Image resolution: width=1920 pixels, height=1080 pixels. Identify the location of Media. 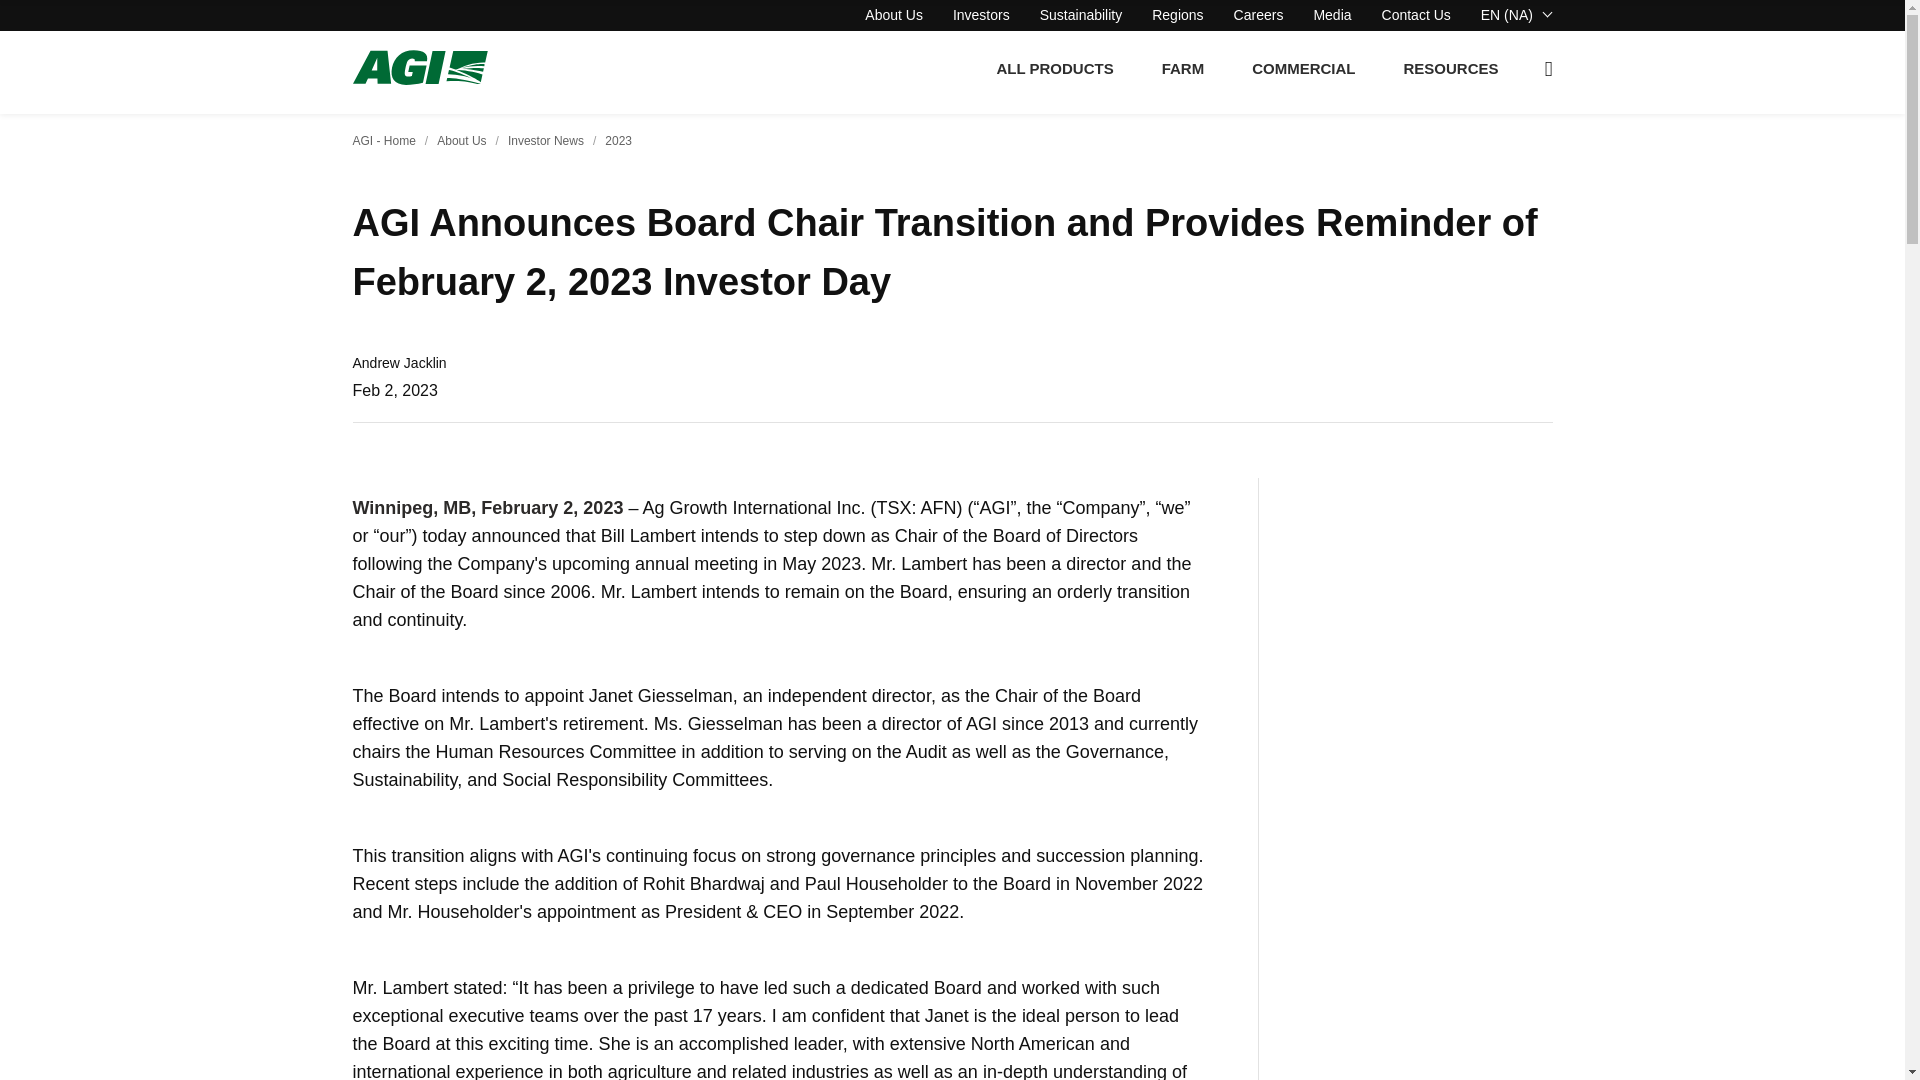
(1332, 14).